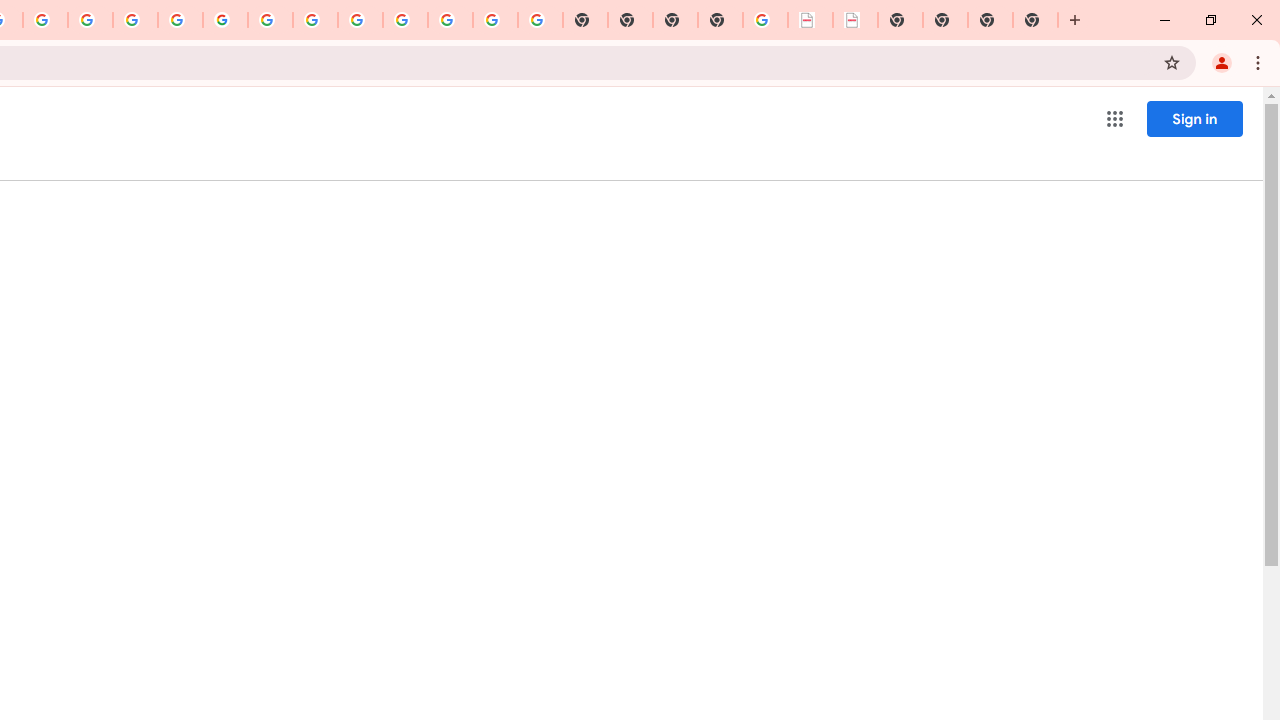 The image size is (1280, 720). I want to click on YouTube, so click(270, 20).